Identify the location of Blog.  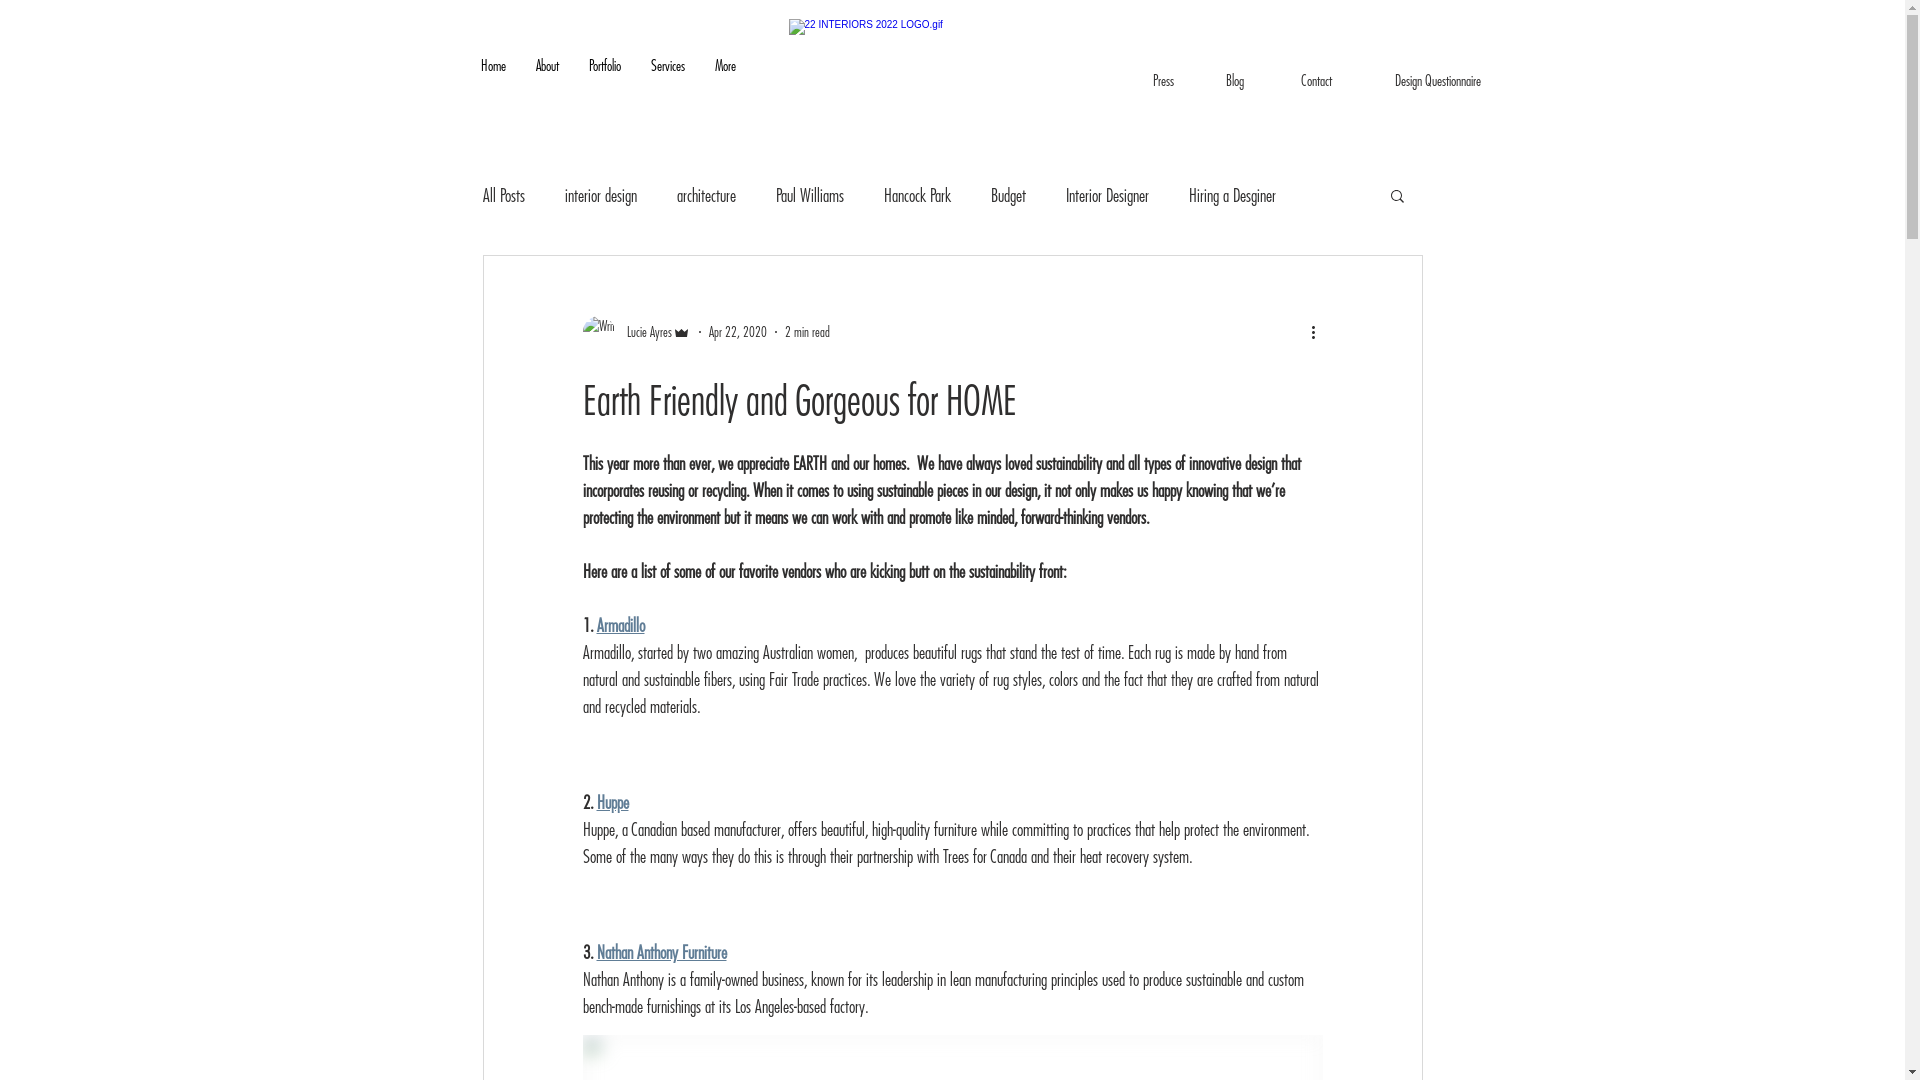
(1234, 80).